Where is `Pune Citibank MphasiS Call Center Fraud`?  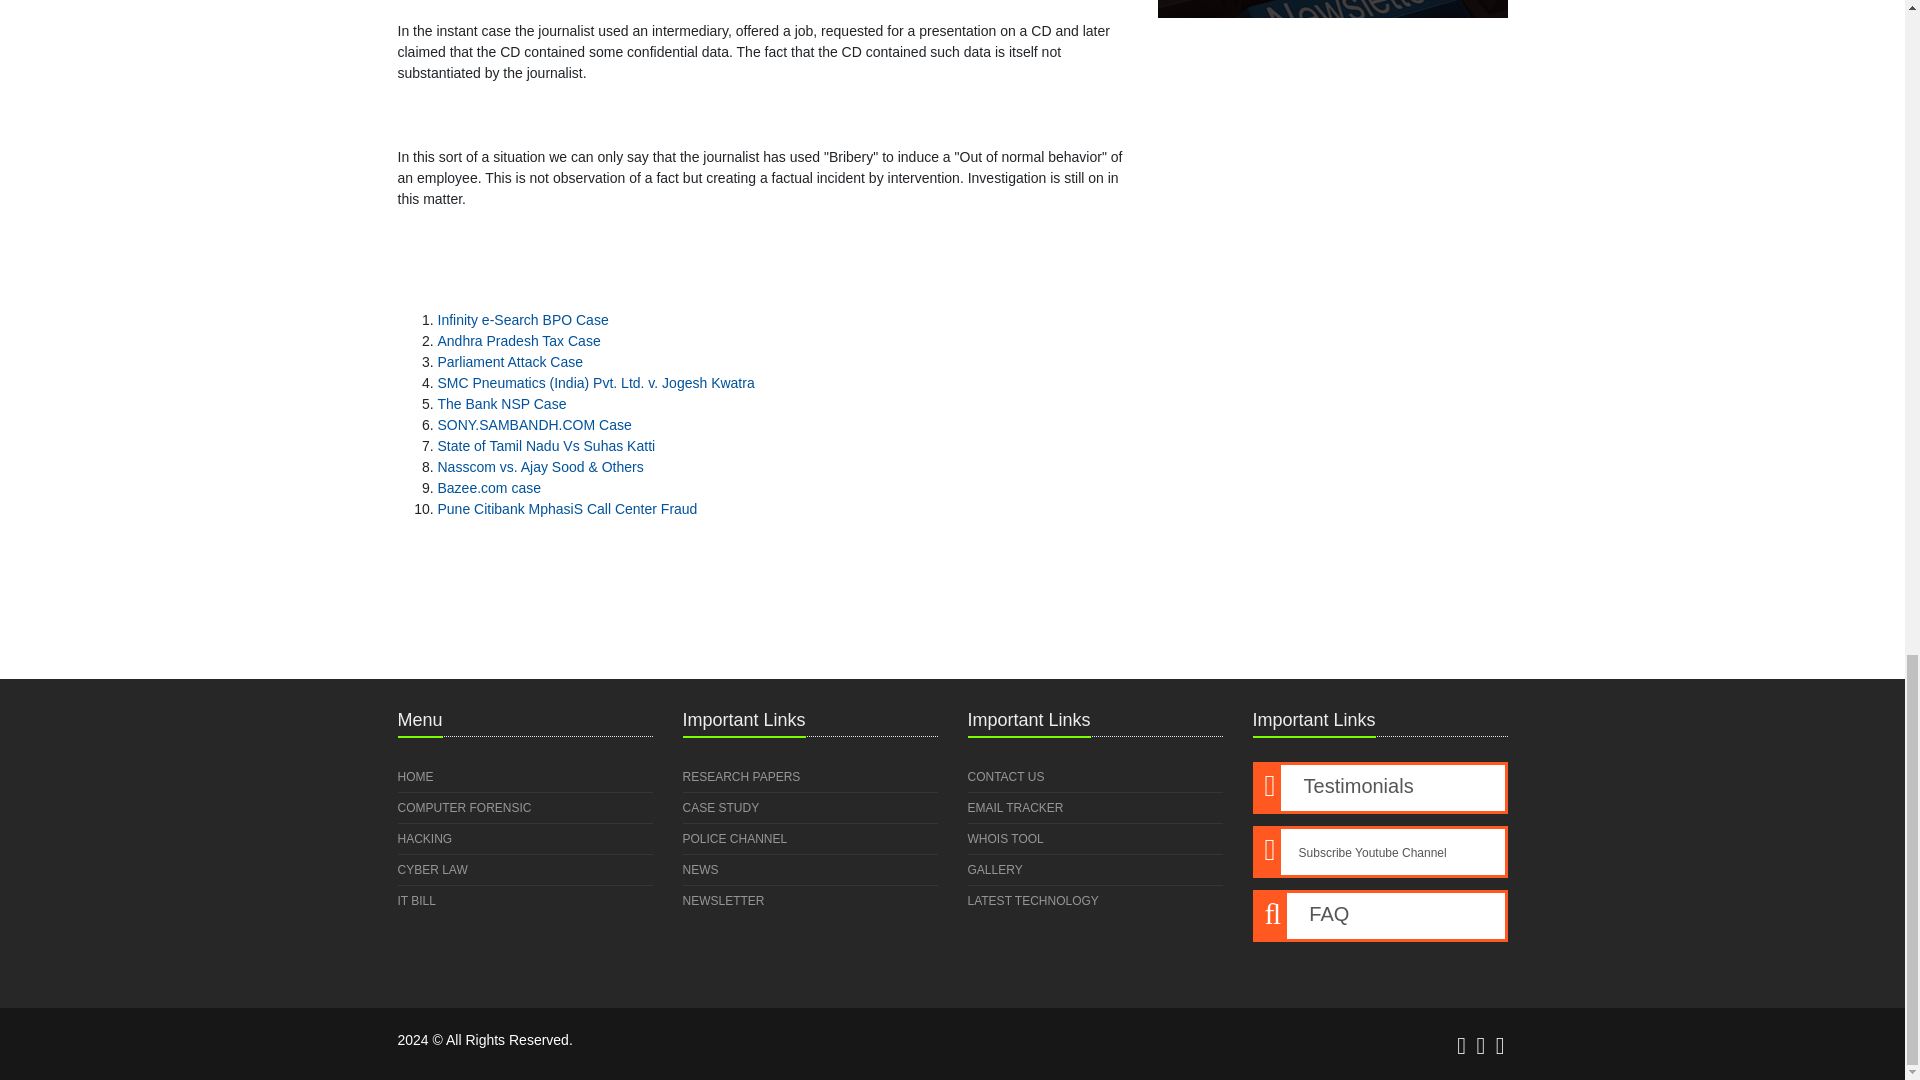 Pune Citibank MphasiS Call Center Fraud is located at coordinates (568, 509).